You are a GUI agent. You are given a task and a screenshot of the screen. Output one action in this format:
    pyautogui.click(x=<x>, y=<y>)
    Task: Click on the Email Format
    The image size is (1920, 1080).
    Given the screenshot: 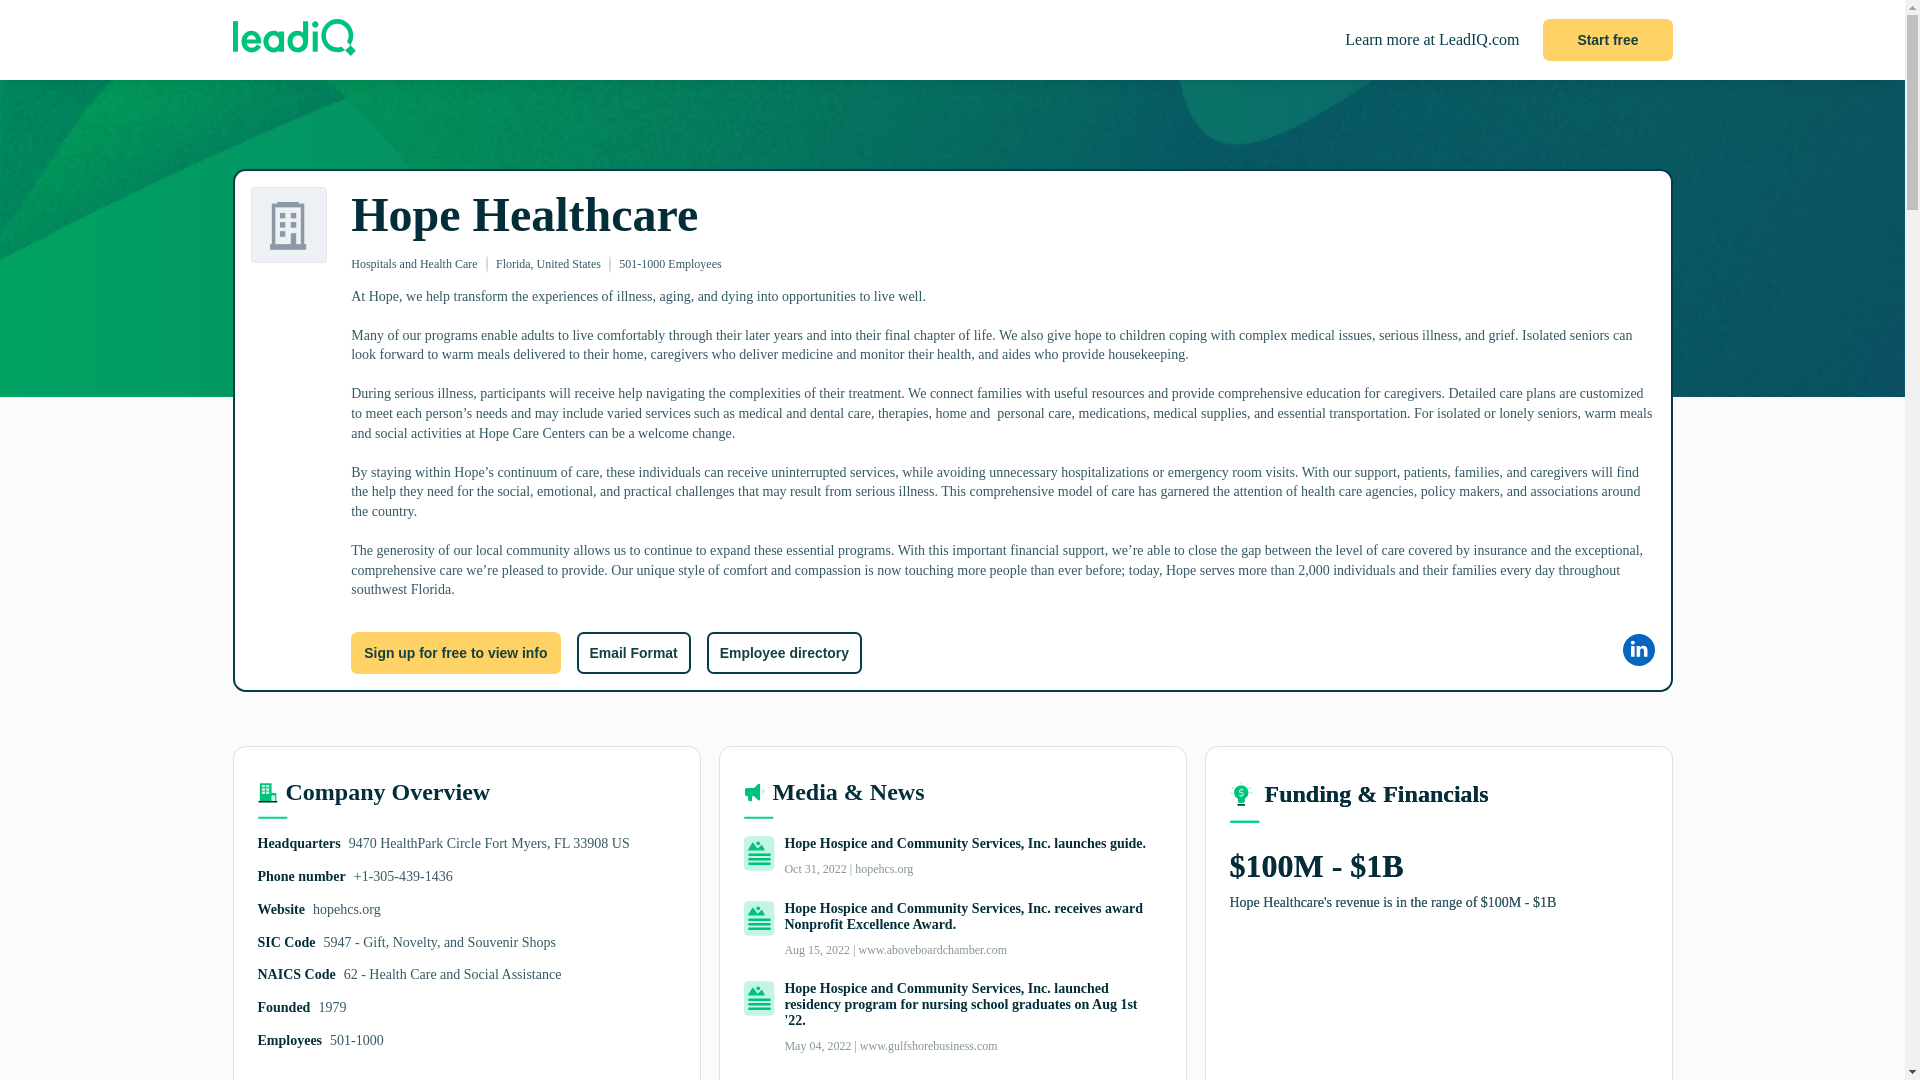 What is the action you would take?
    pyautogui.click(x=632, y=652)
    